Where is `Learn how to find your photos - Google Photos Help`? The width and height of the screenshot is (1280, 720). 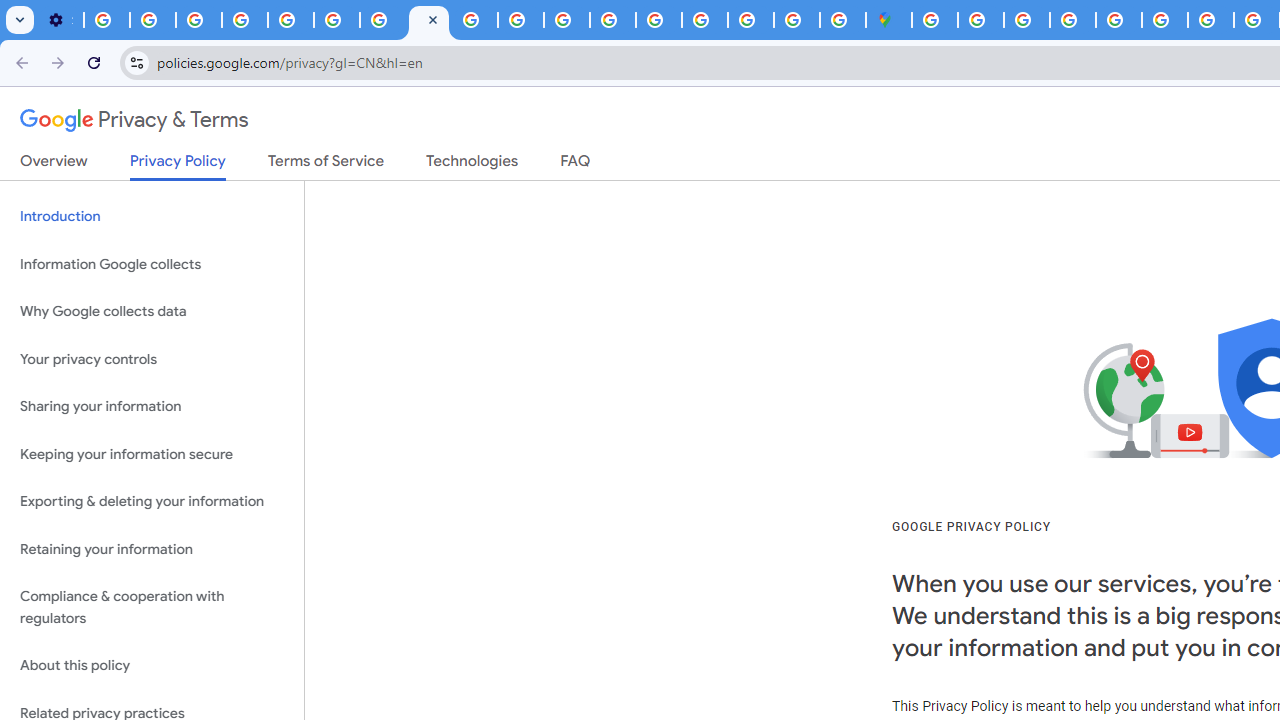
Learn how to find your photos - Google Photos Help is located at coordinates (153, 20).